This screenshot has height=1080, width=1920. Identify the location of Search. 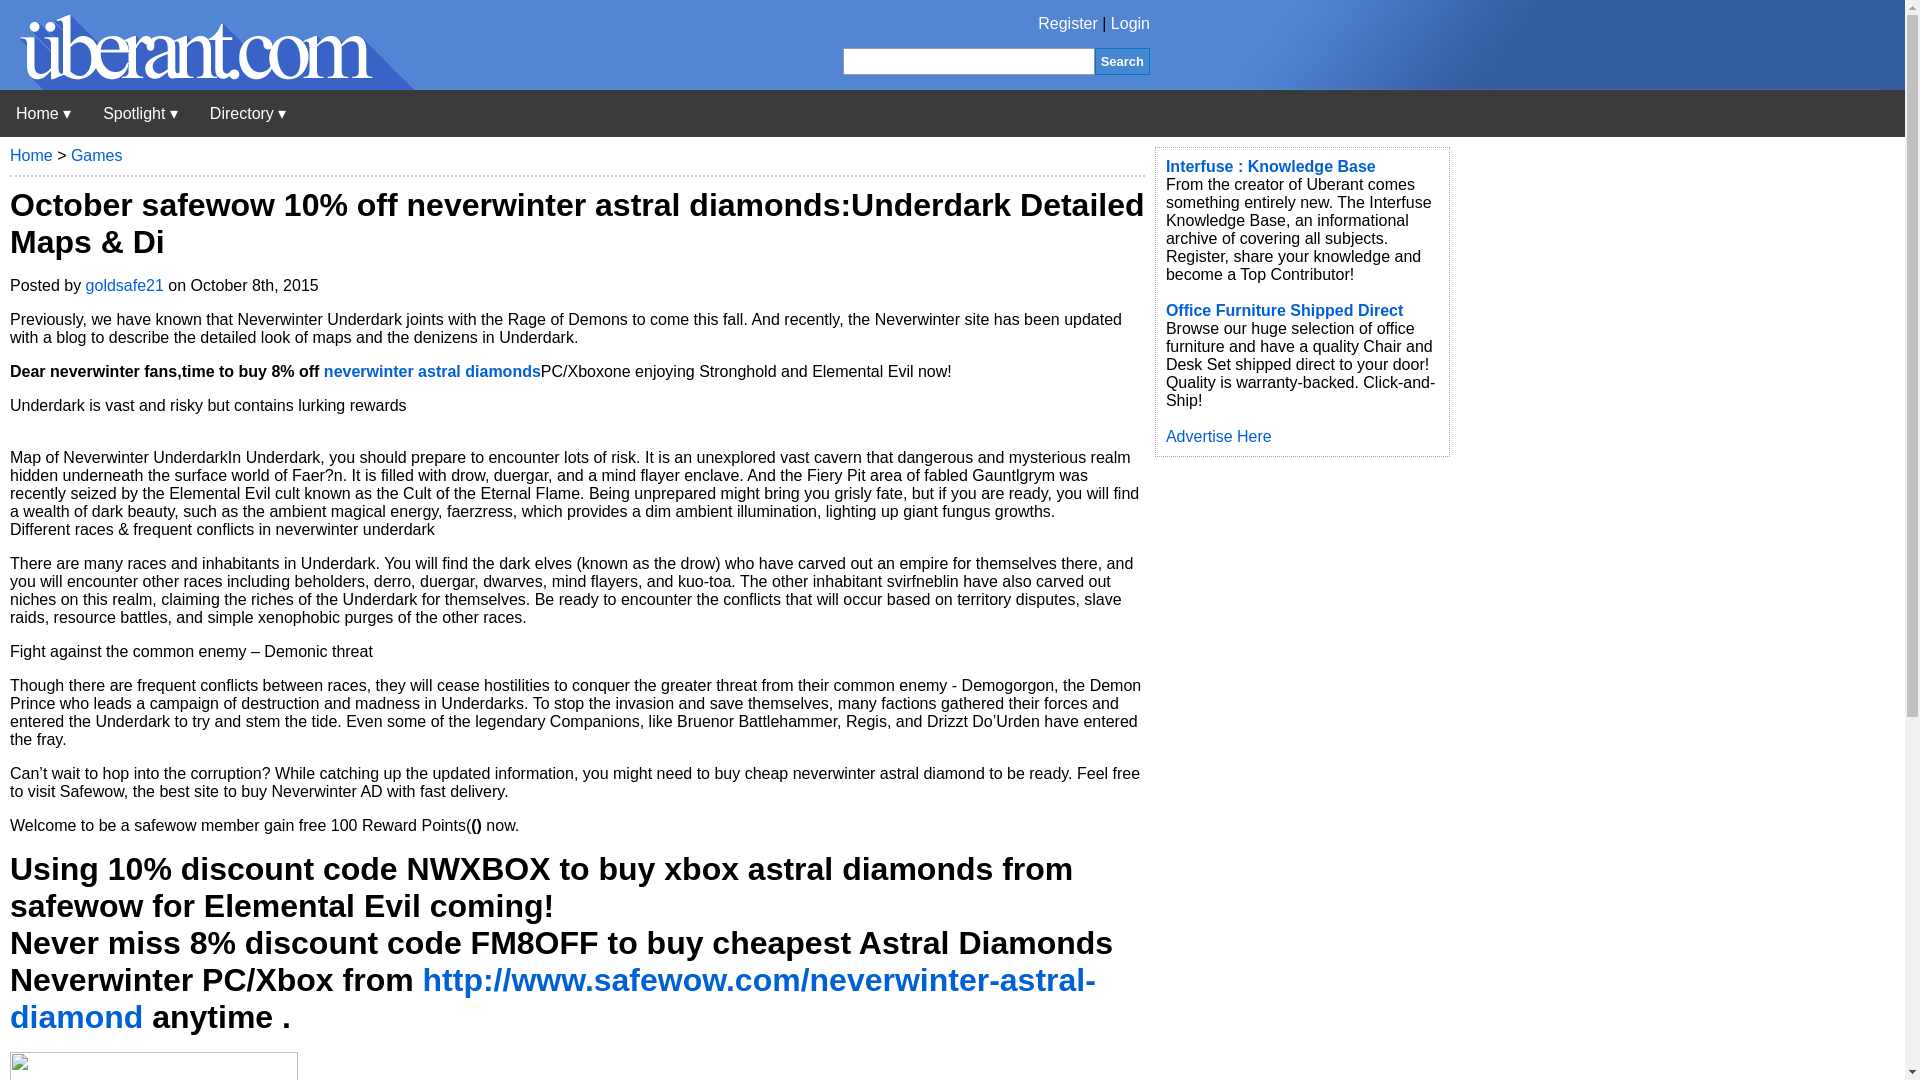
(1122, 60).